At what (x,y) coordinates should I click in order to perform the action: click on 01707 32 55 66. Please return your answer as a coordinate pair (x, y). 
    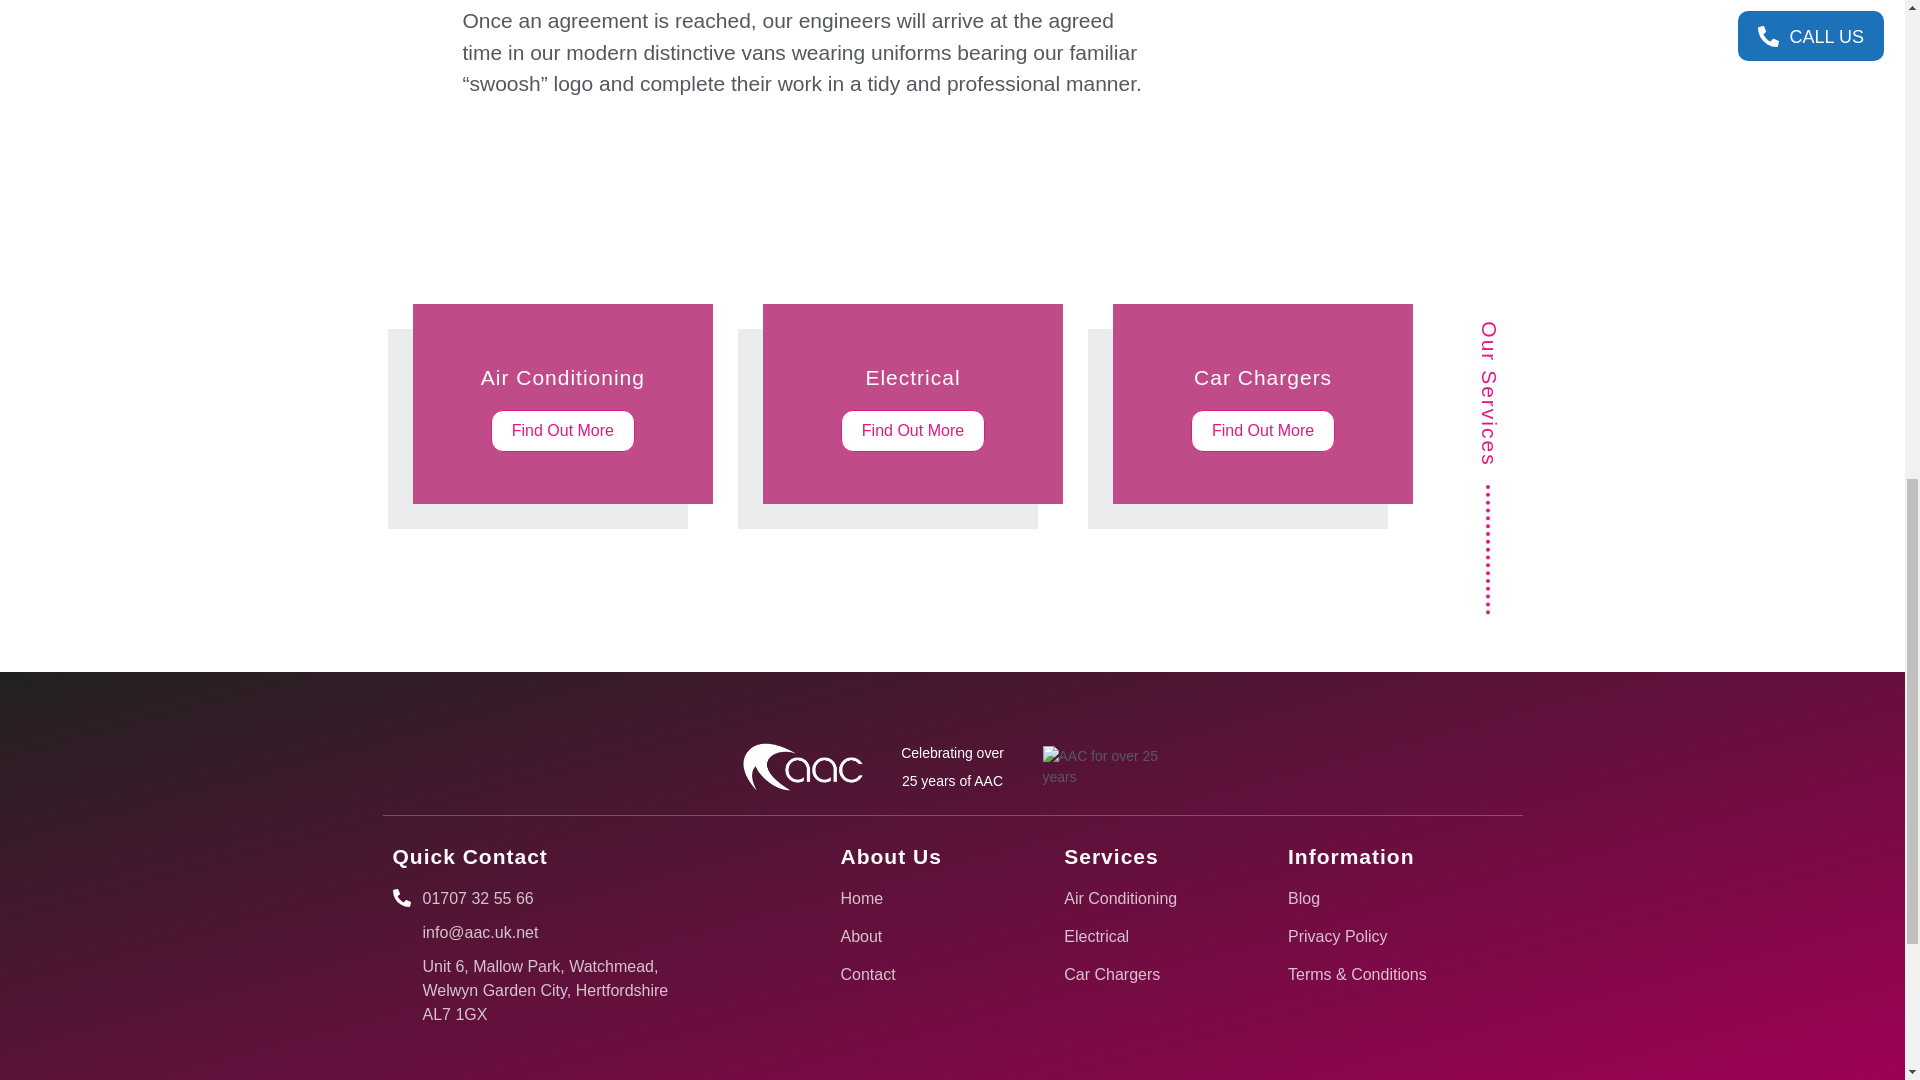
    Looking at the image, I should click on (548, 898).